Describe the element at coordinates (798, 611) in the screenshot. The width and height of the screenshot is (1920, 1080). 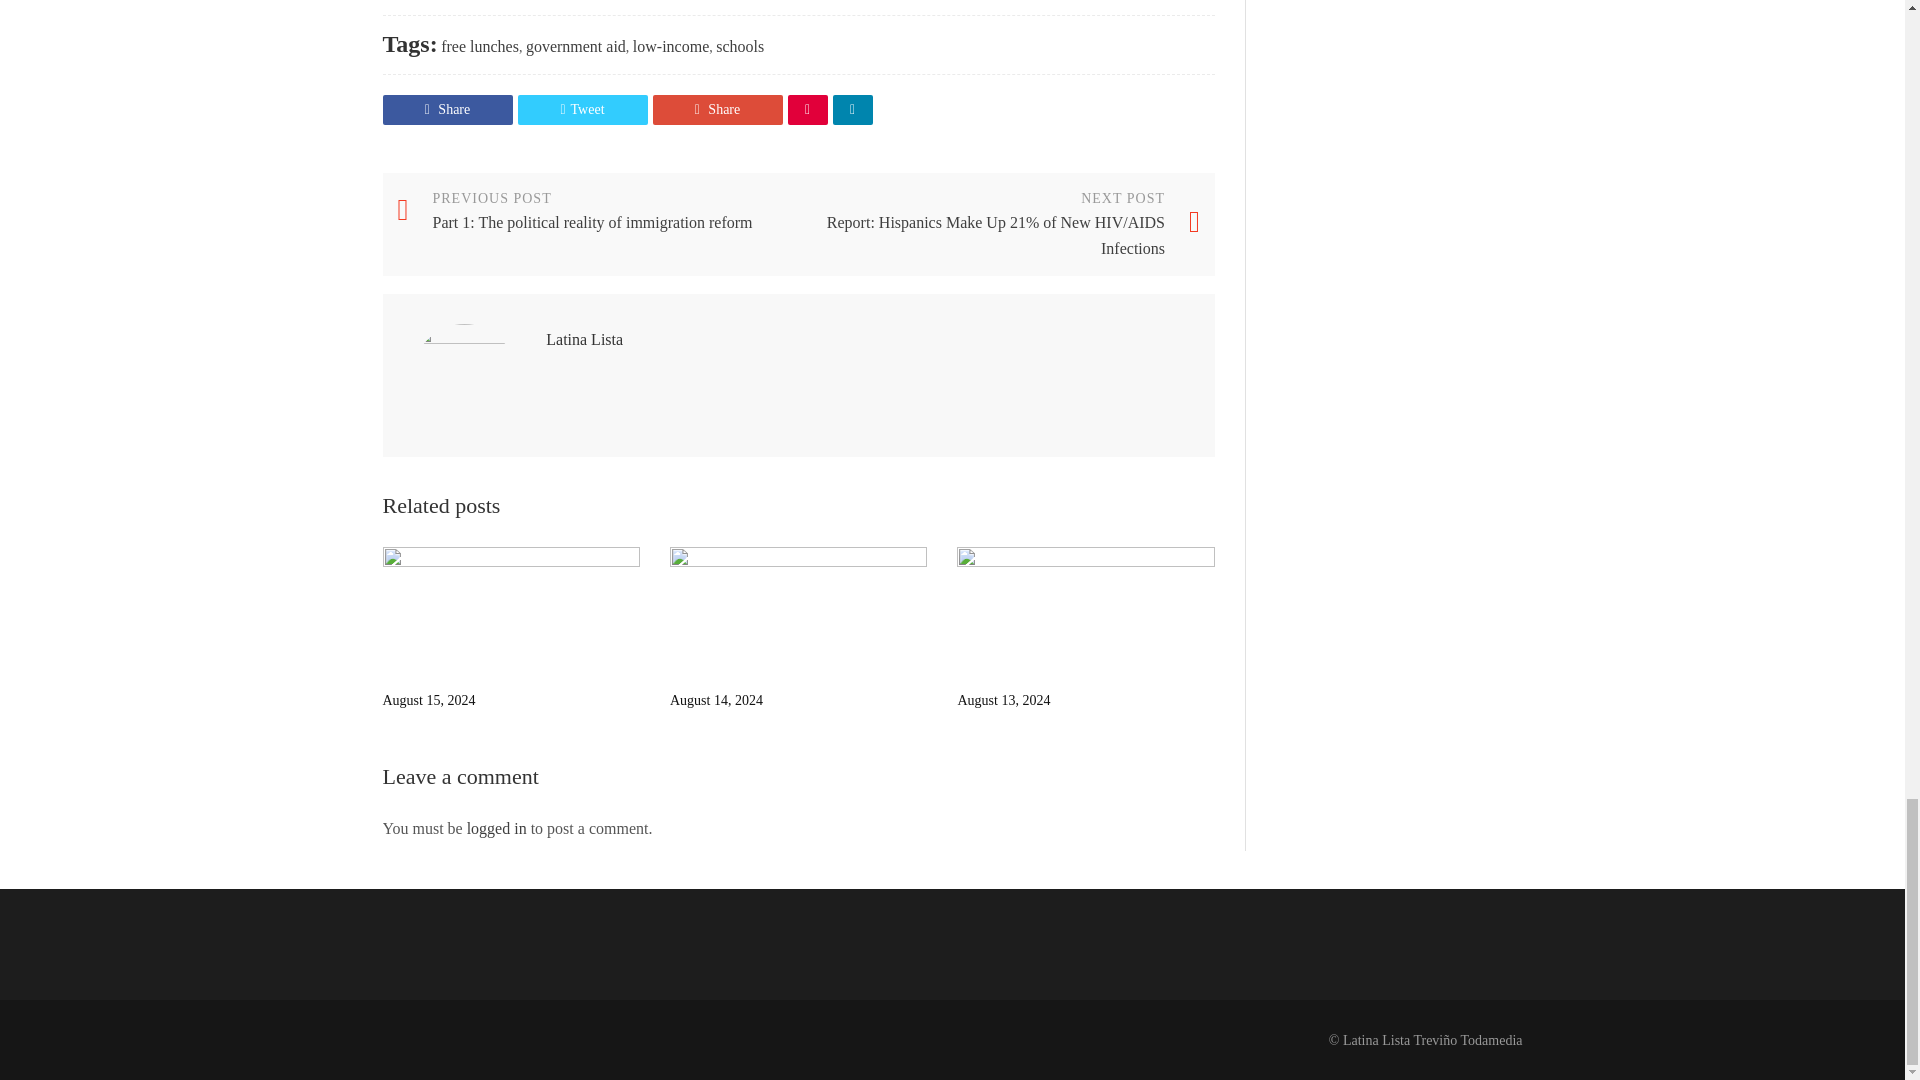
I see `August 14, 2024` at that location.